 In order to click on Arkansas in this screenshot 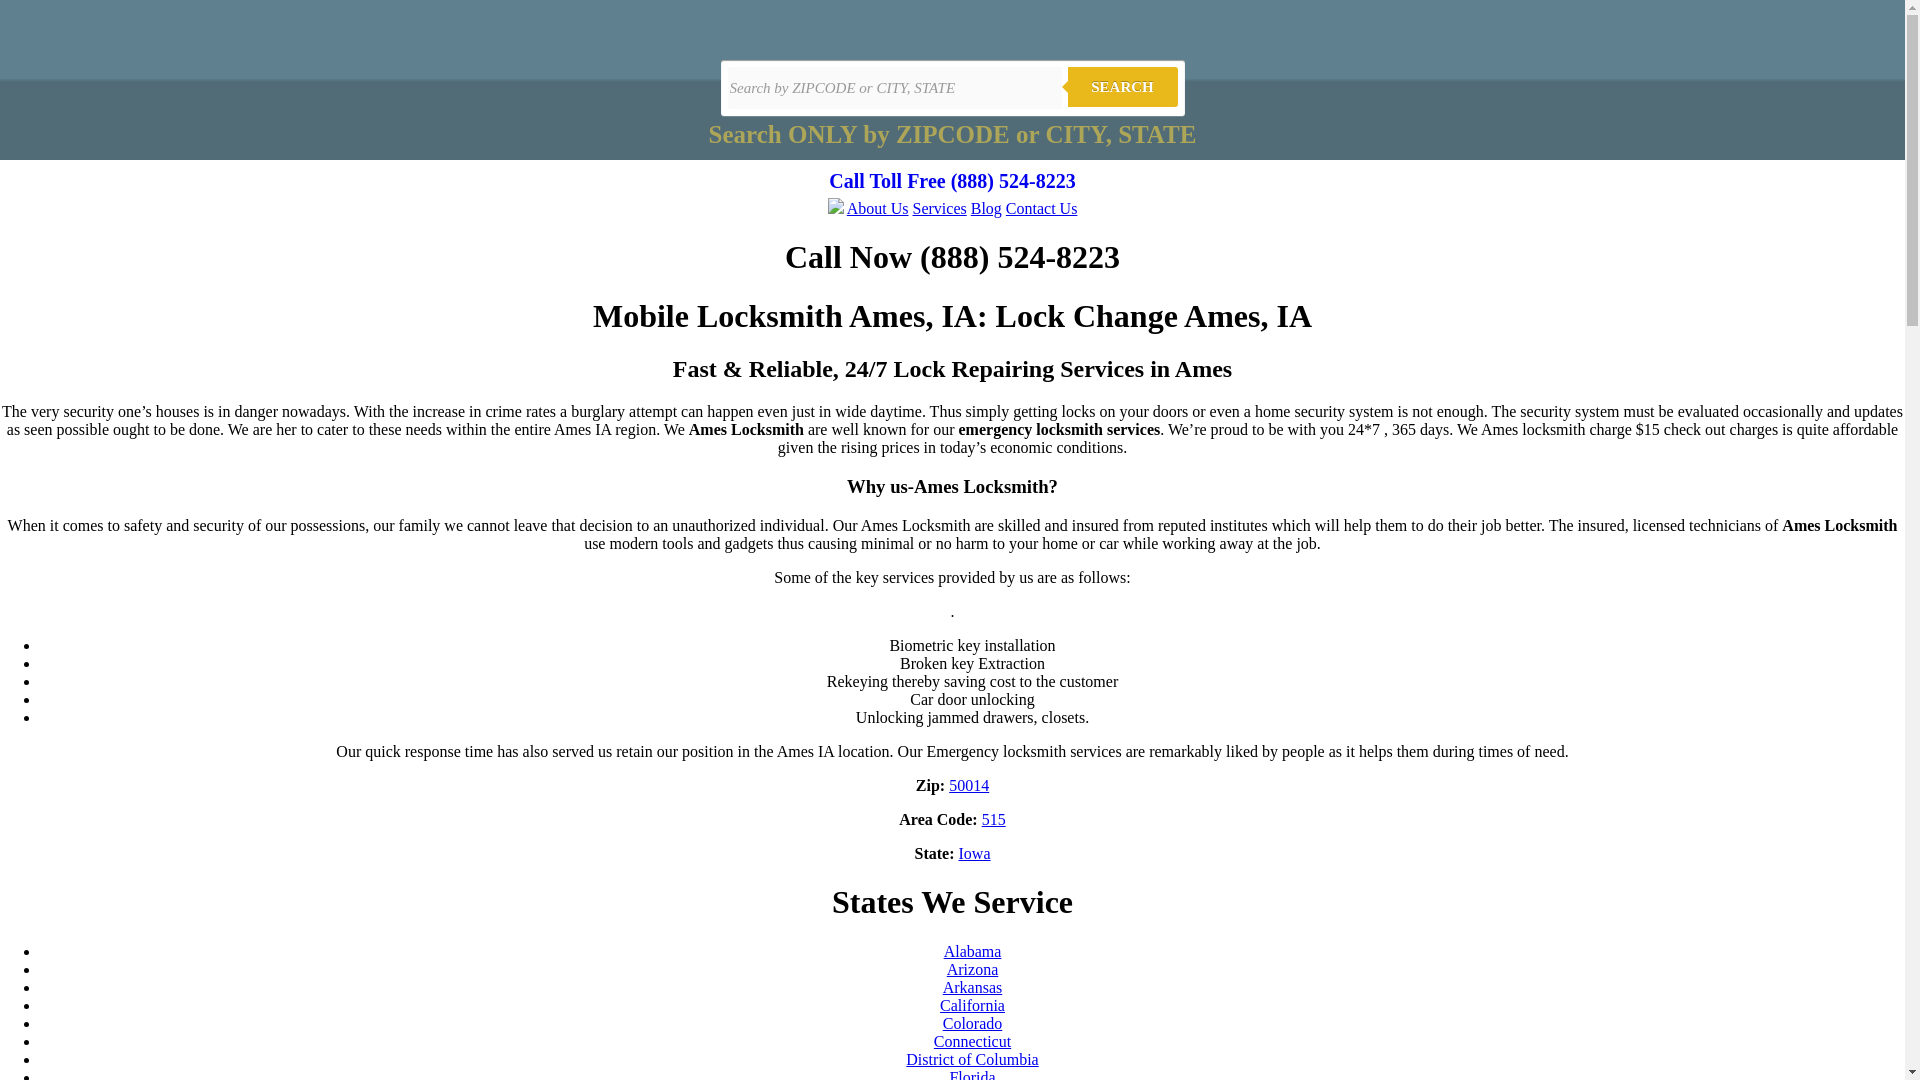, I will do `click(972, 986)`.